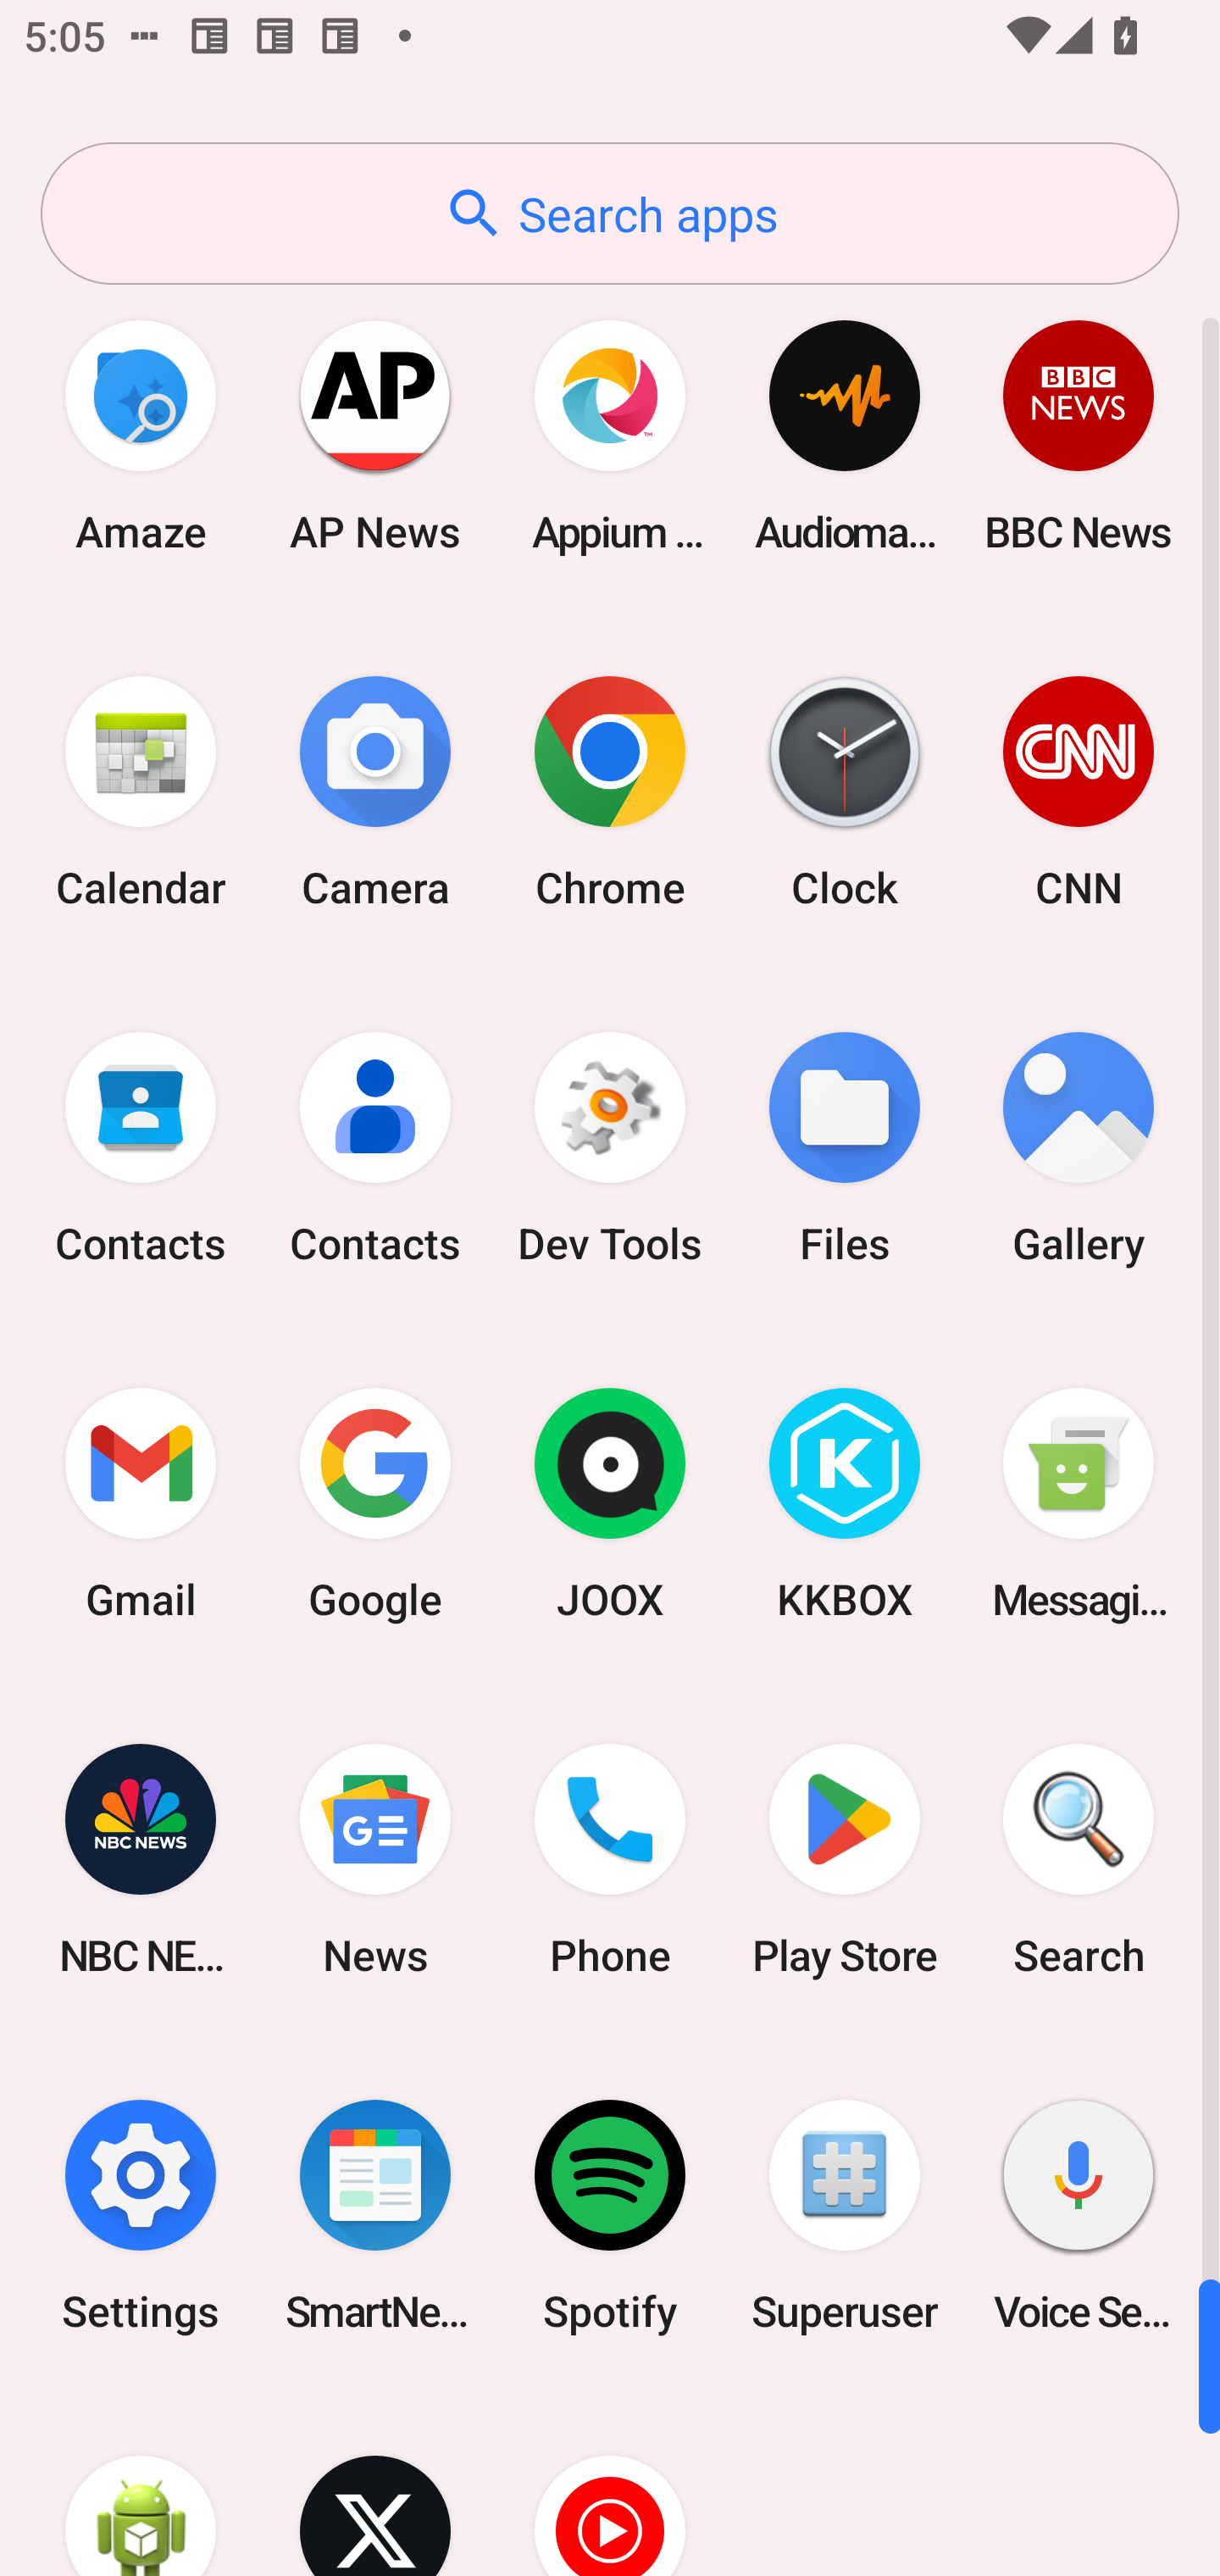 The image size is (1220, 2576). What do you see at coordinates (375, 2215) in the screenshot?
I see `SmartNews` at bounding box center [375, 2215].